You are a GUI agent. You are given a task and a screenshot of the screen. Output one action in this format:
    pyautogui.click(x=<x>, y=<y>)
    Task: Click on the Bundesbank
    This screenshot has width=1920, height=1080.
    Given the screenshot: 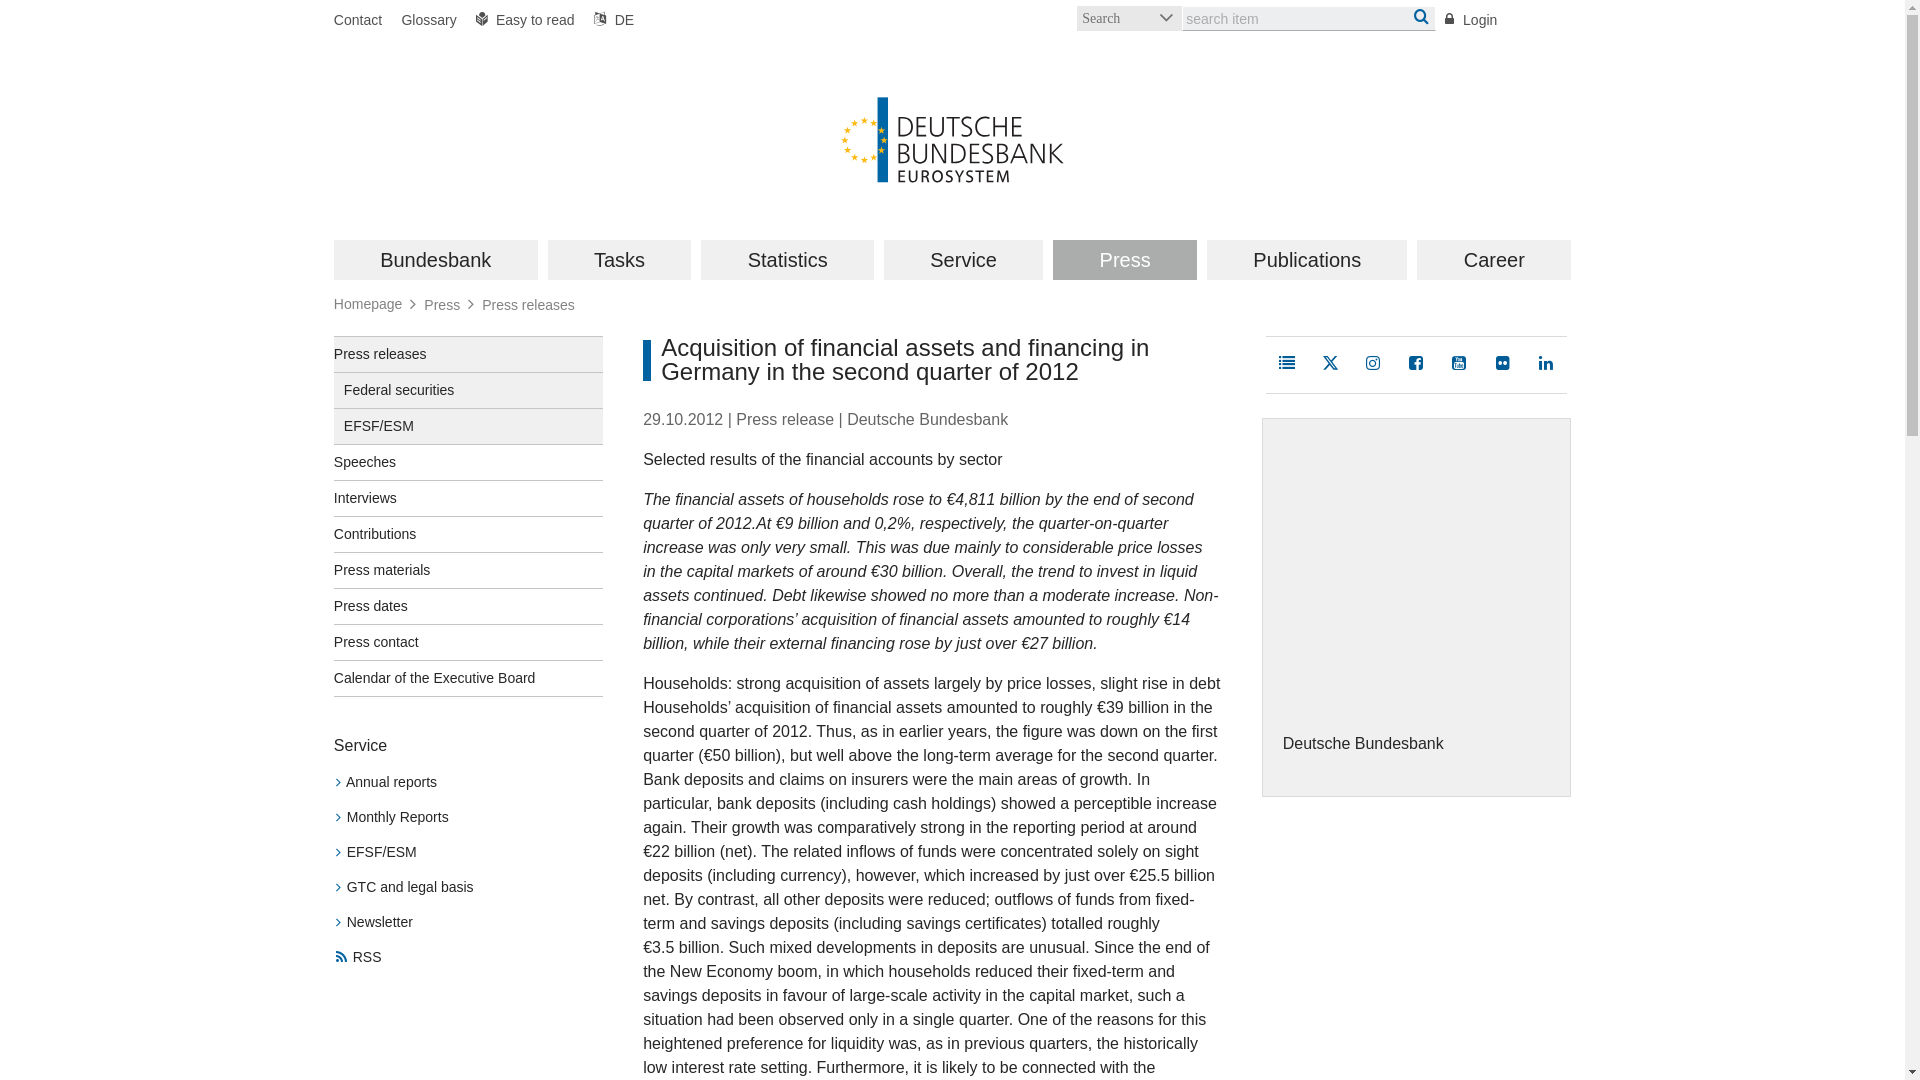 What is the action you would take?
    pyautogui.click(x=436, y=259)
    